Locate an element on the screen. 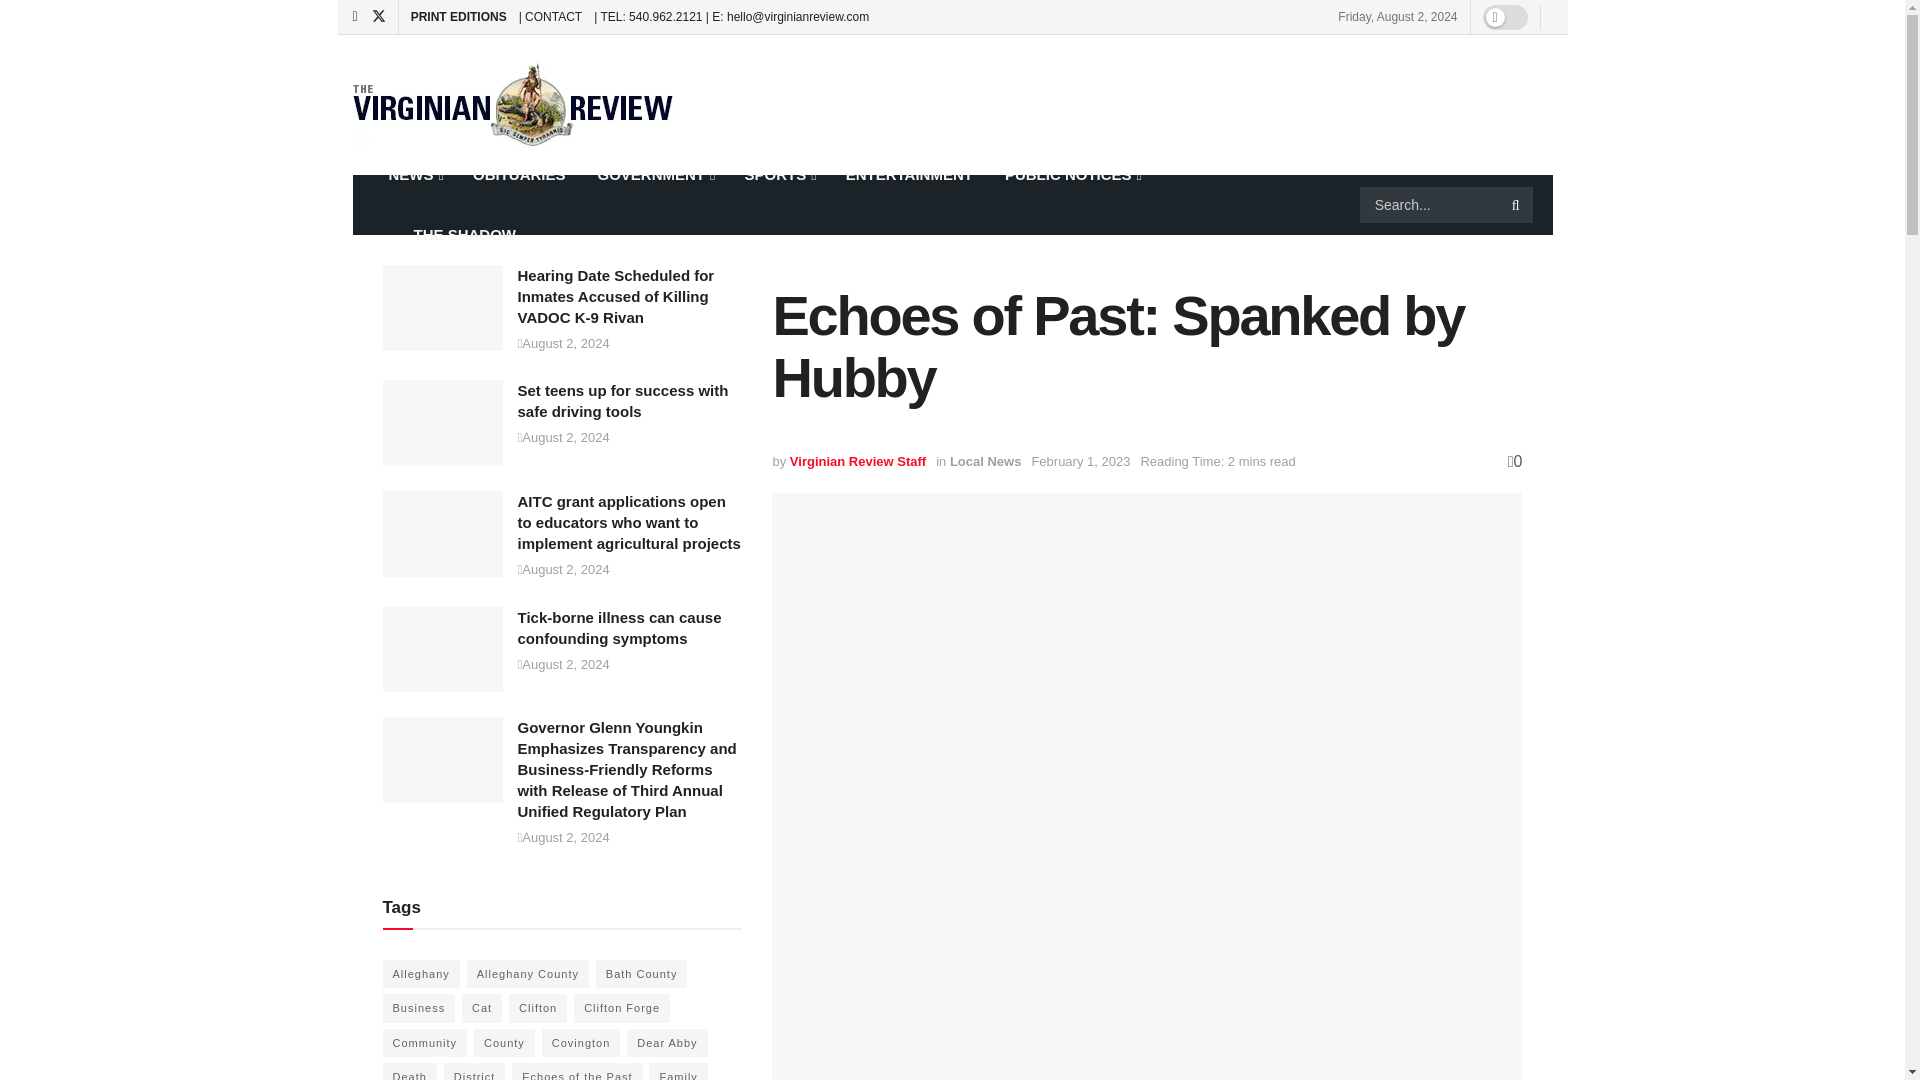 Image resolution: width=1920 pixels, height=1080 pixels. NEWS is located at coordinates (414, 174).